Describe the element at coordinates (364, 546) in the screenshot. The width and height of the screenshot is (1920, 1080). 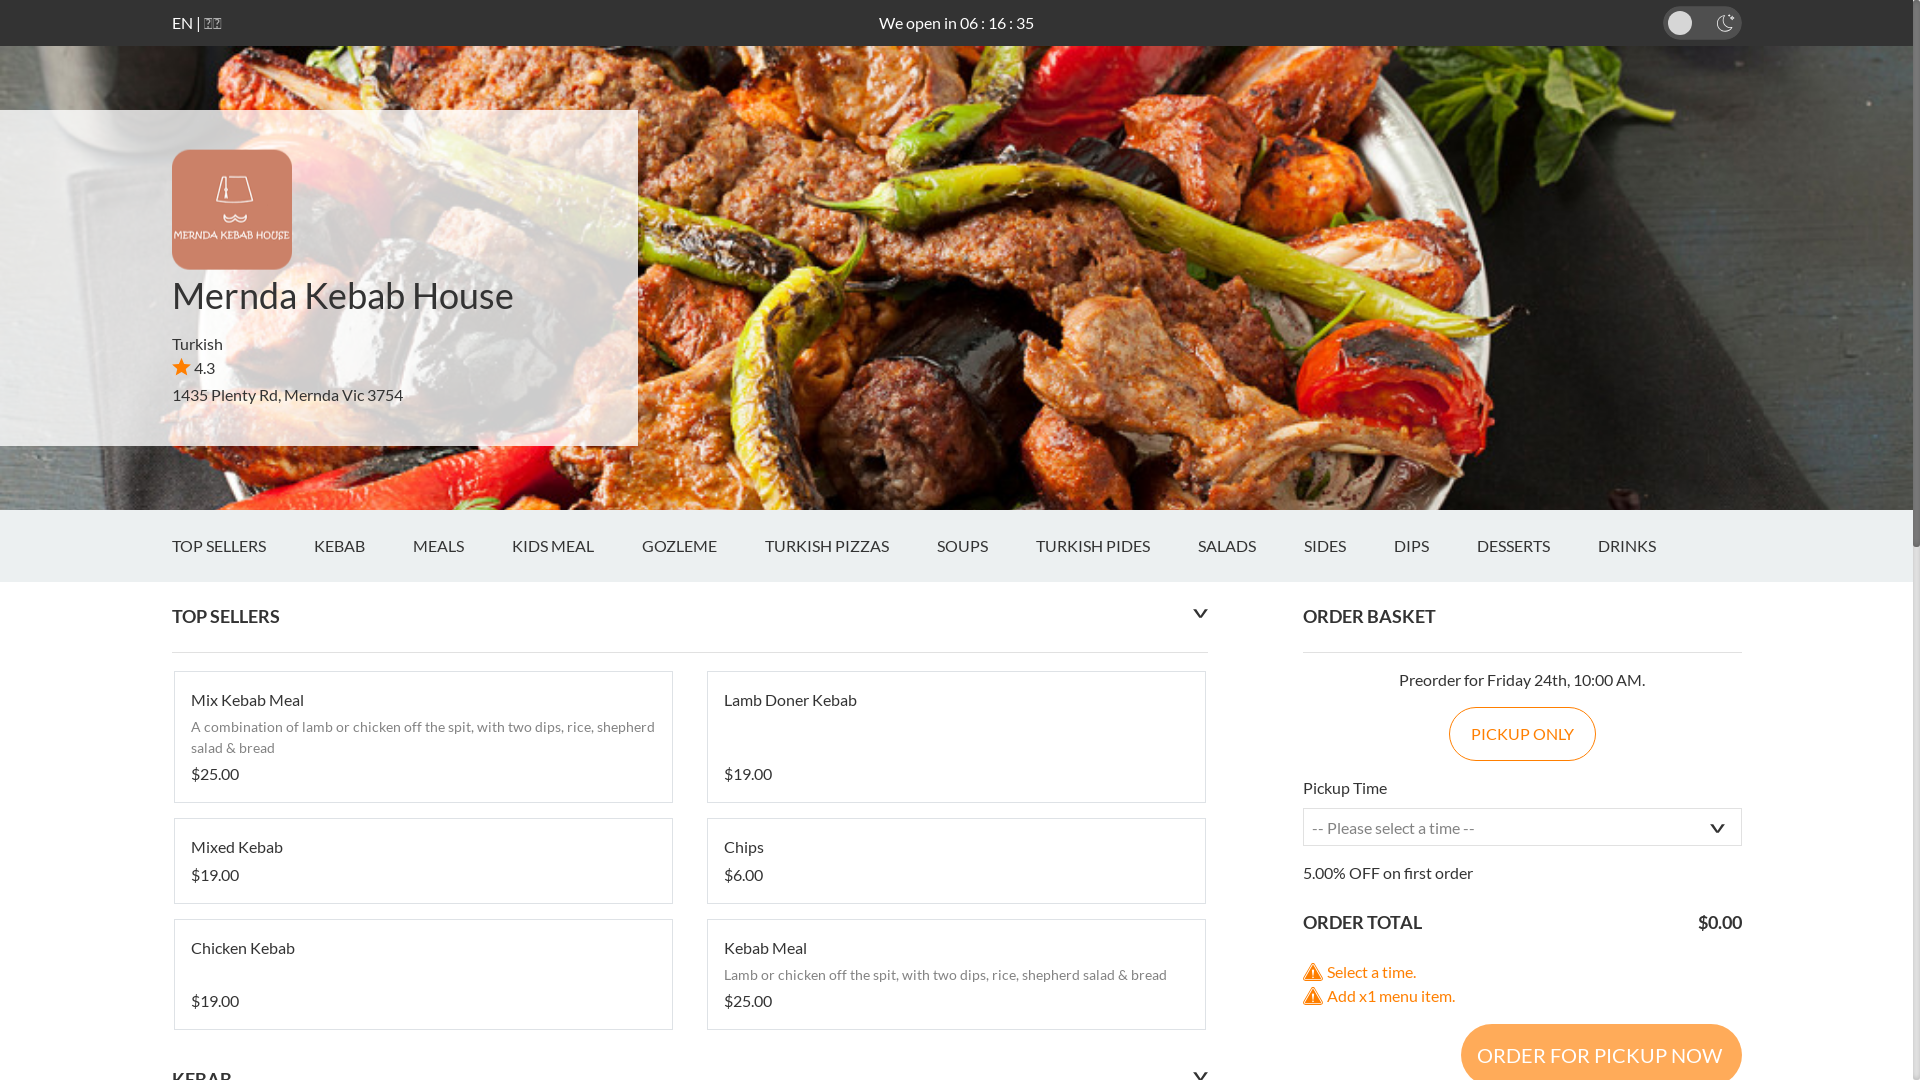
I see `KEBAB` at that location.